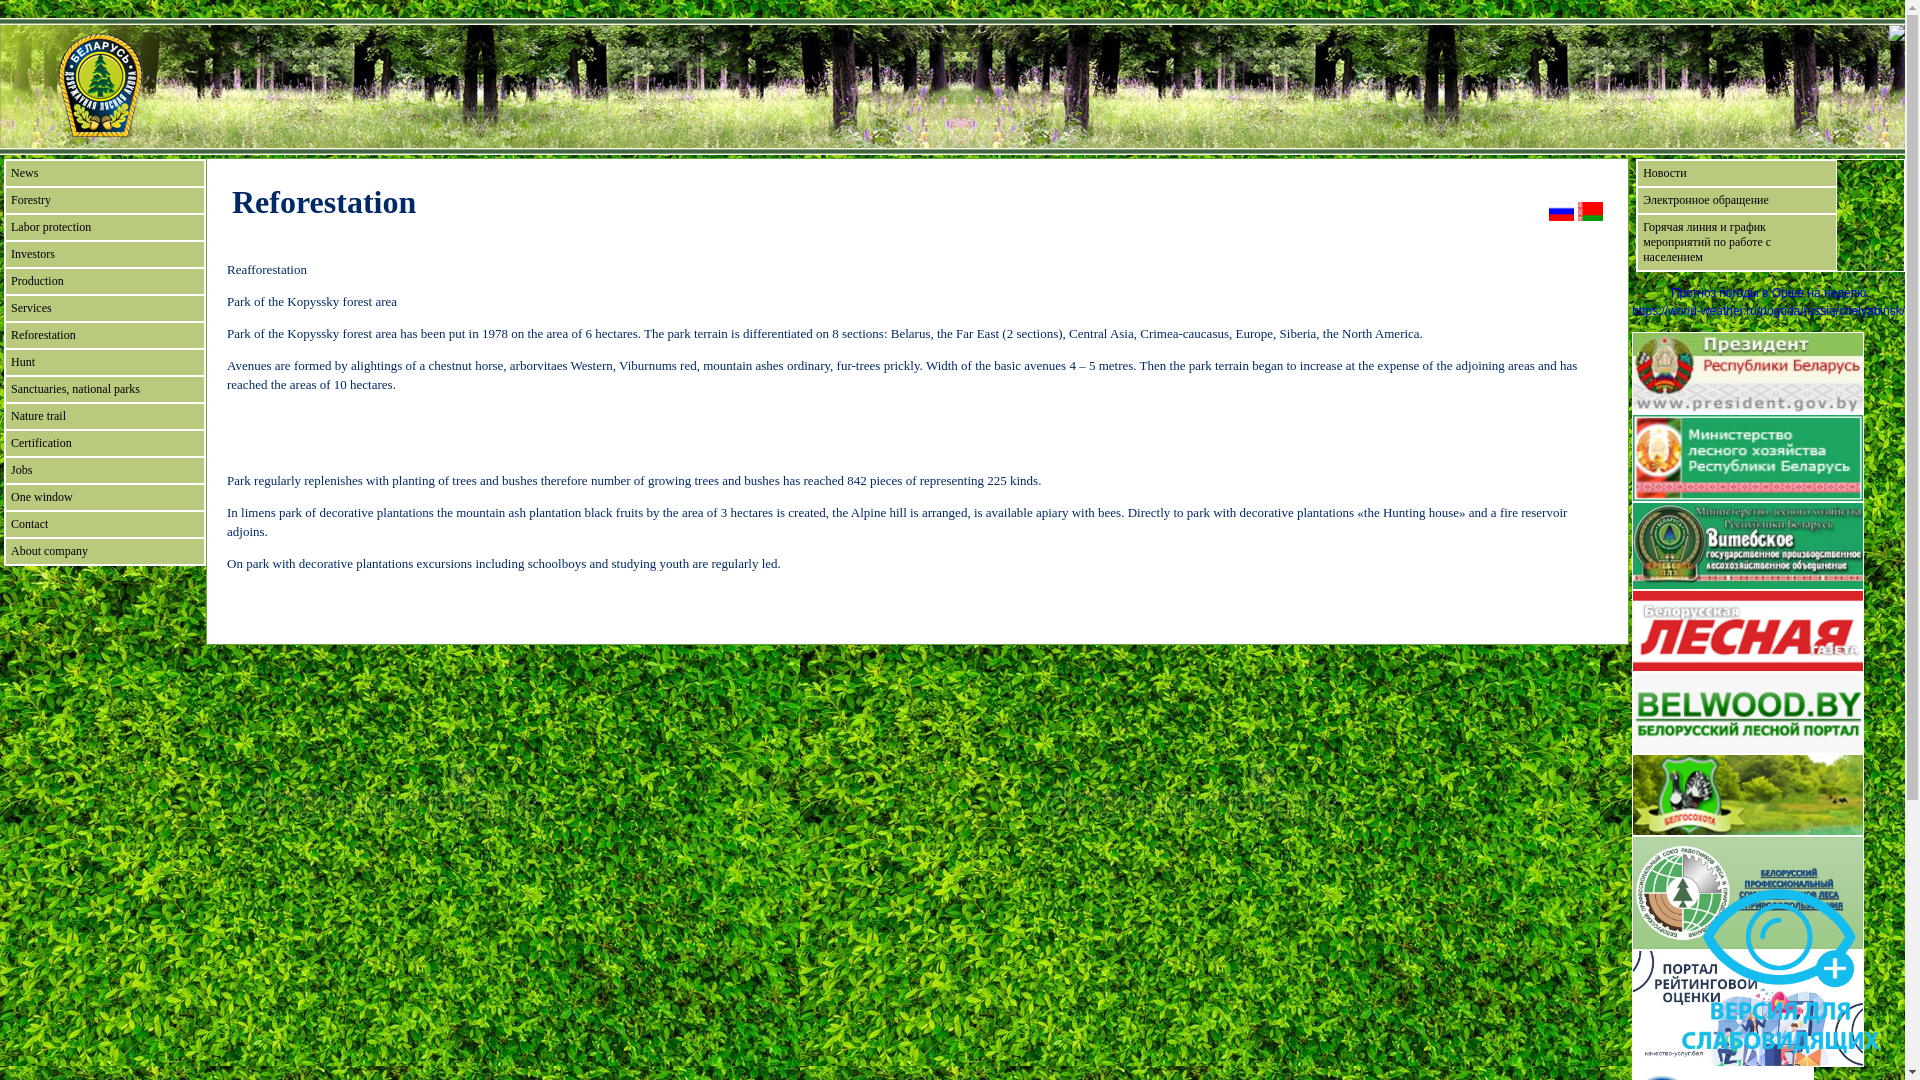 The image size is (1920, 1080). Describe the element at coordinates (105, 470) in the screenshot. I see `Jobs` at that location.